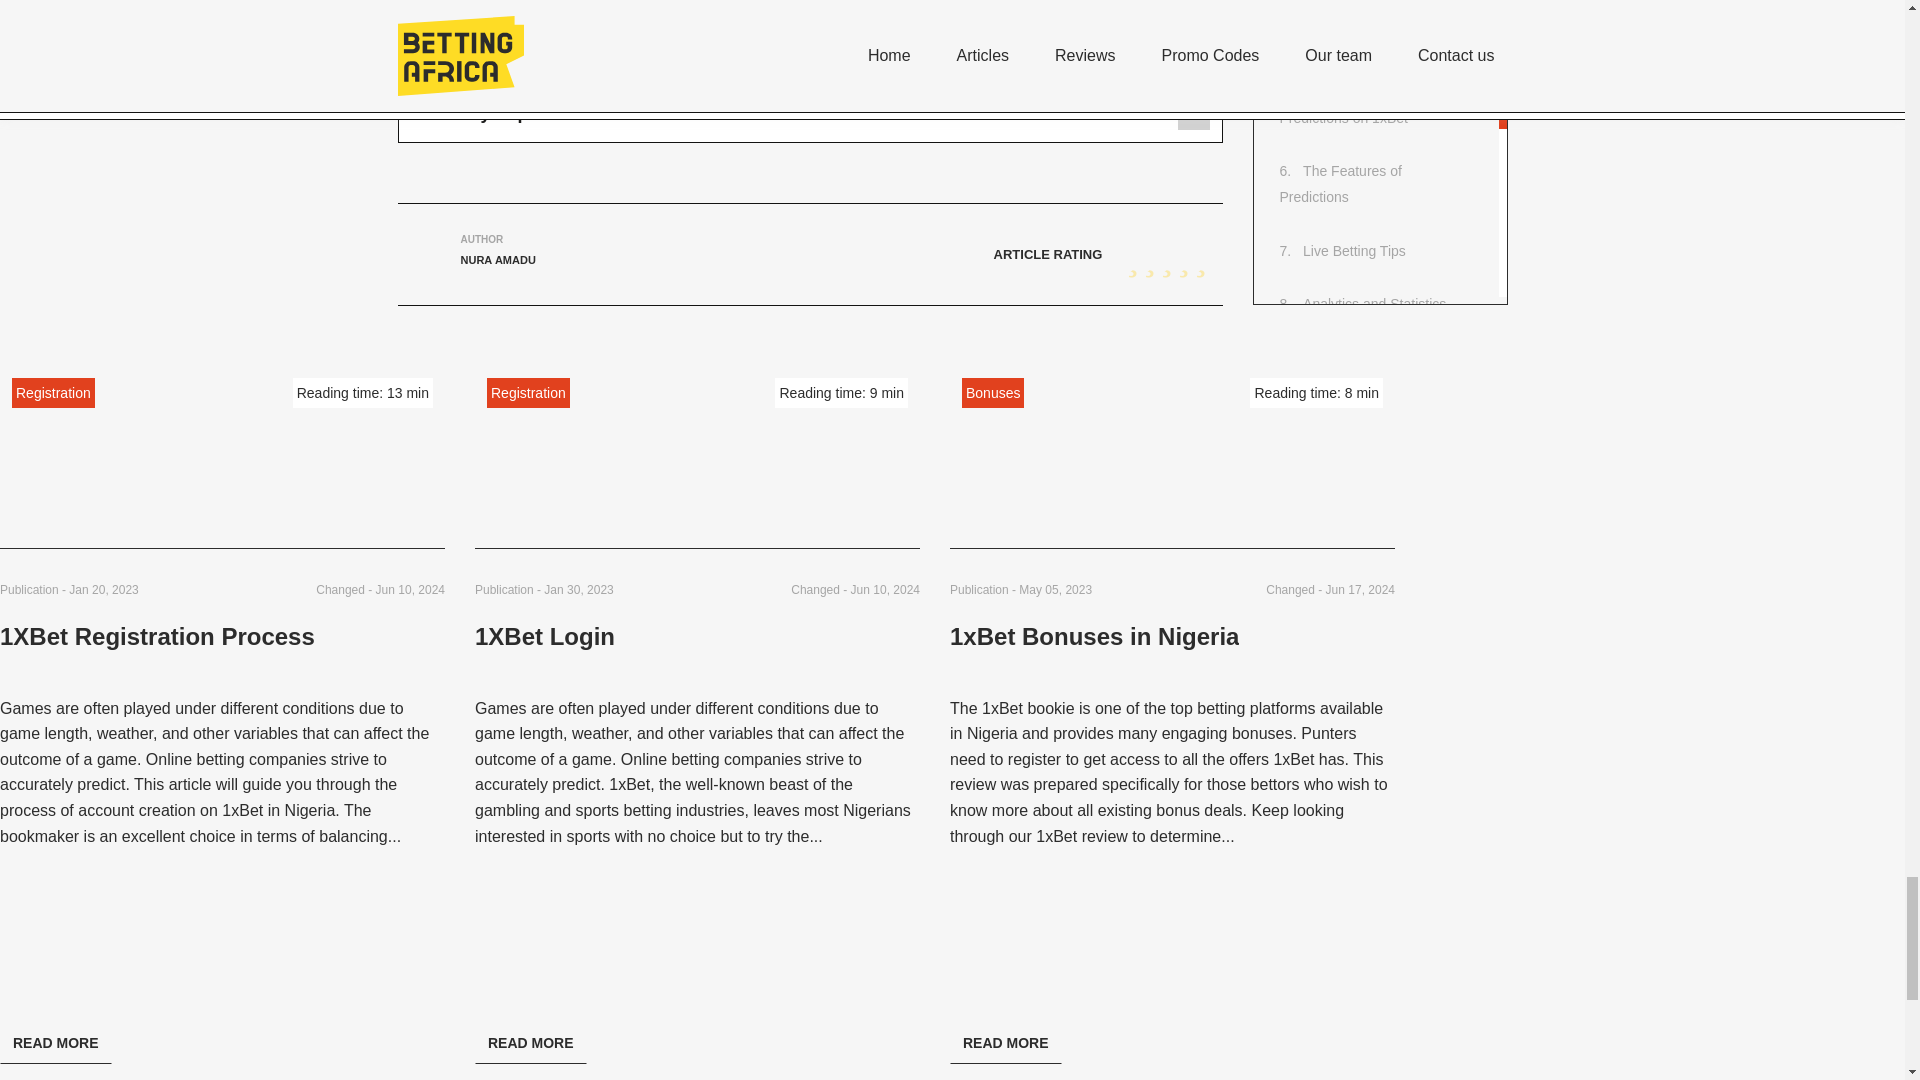 The height and width of the screenshot is (1080, 1920). I want to click on READ MORE, so click(530, 1042).